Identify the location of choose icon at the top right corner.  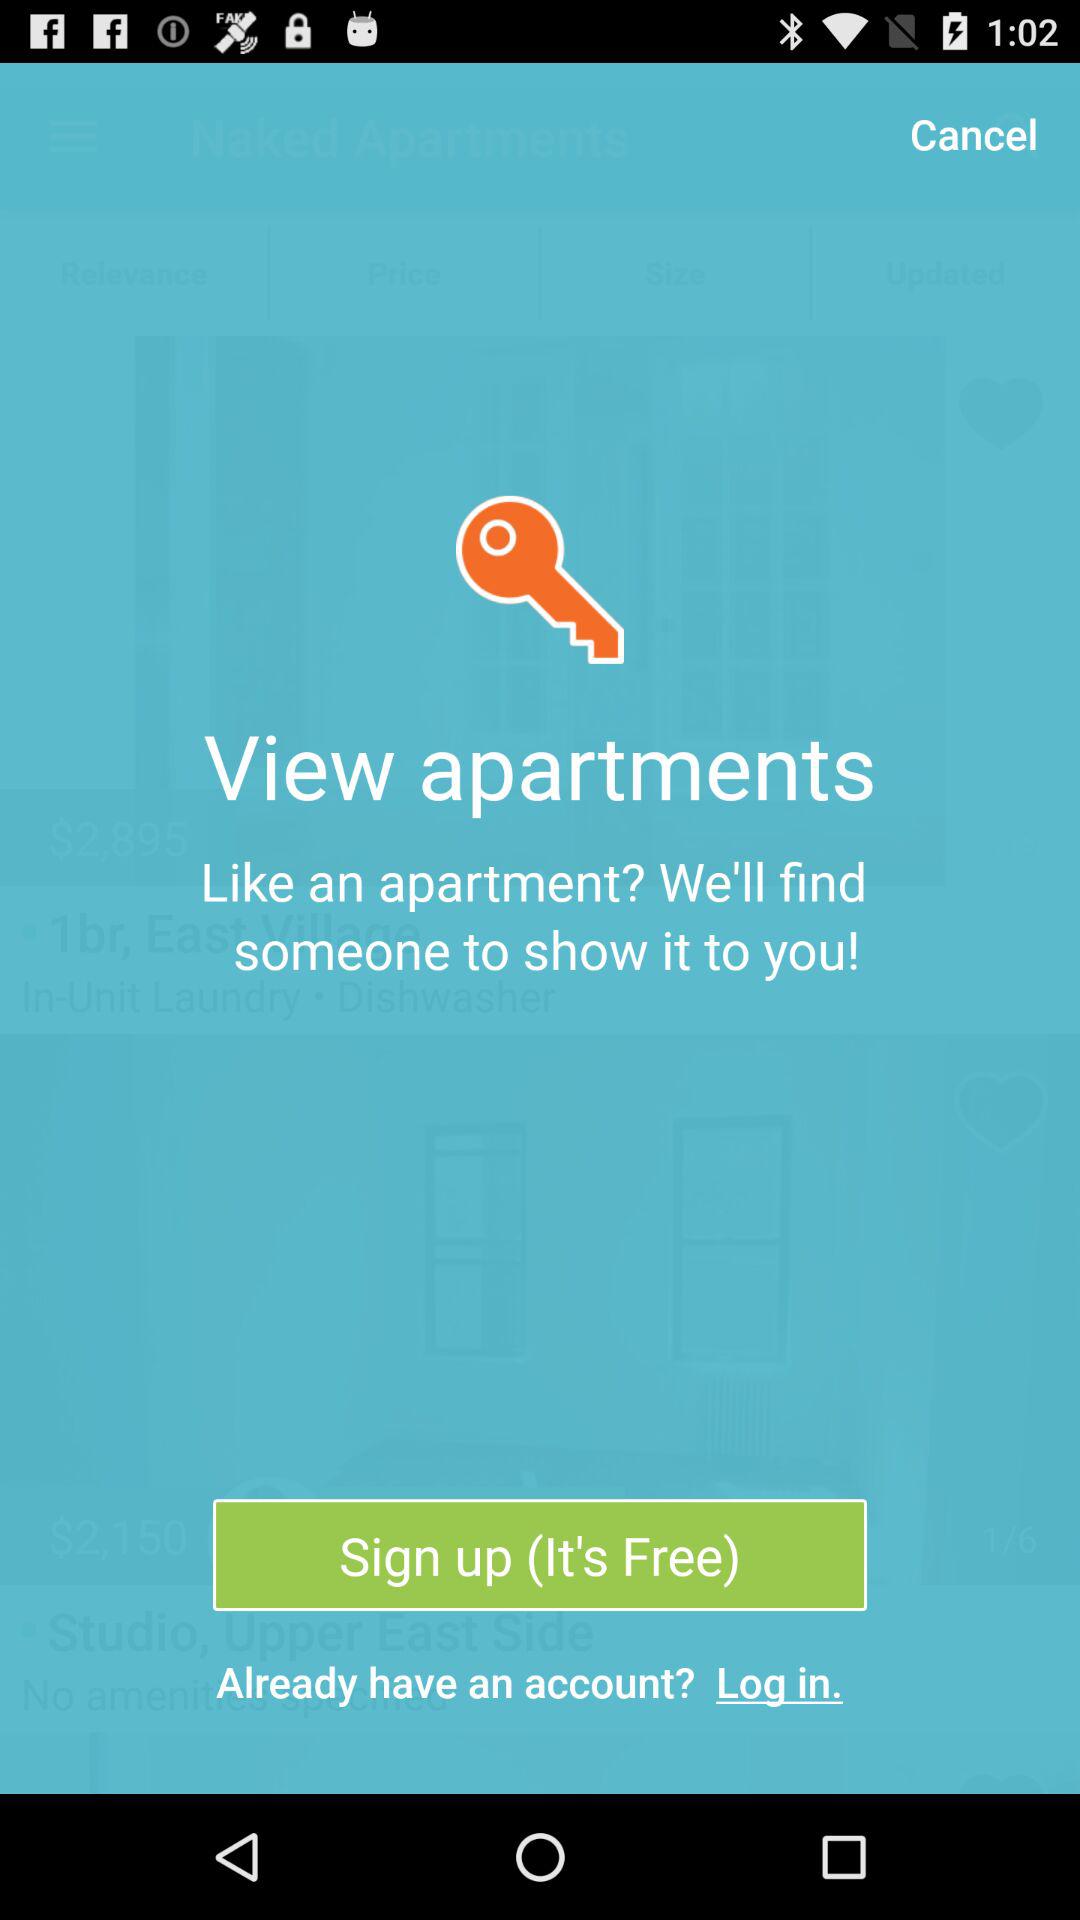
(973, 132).